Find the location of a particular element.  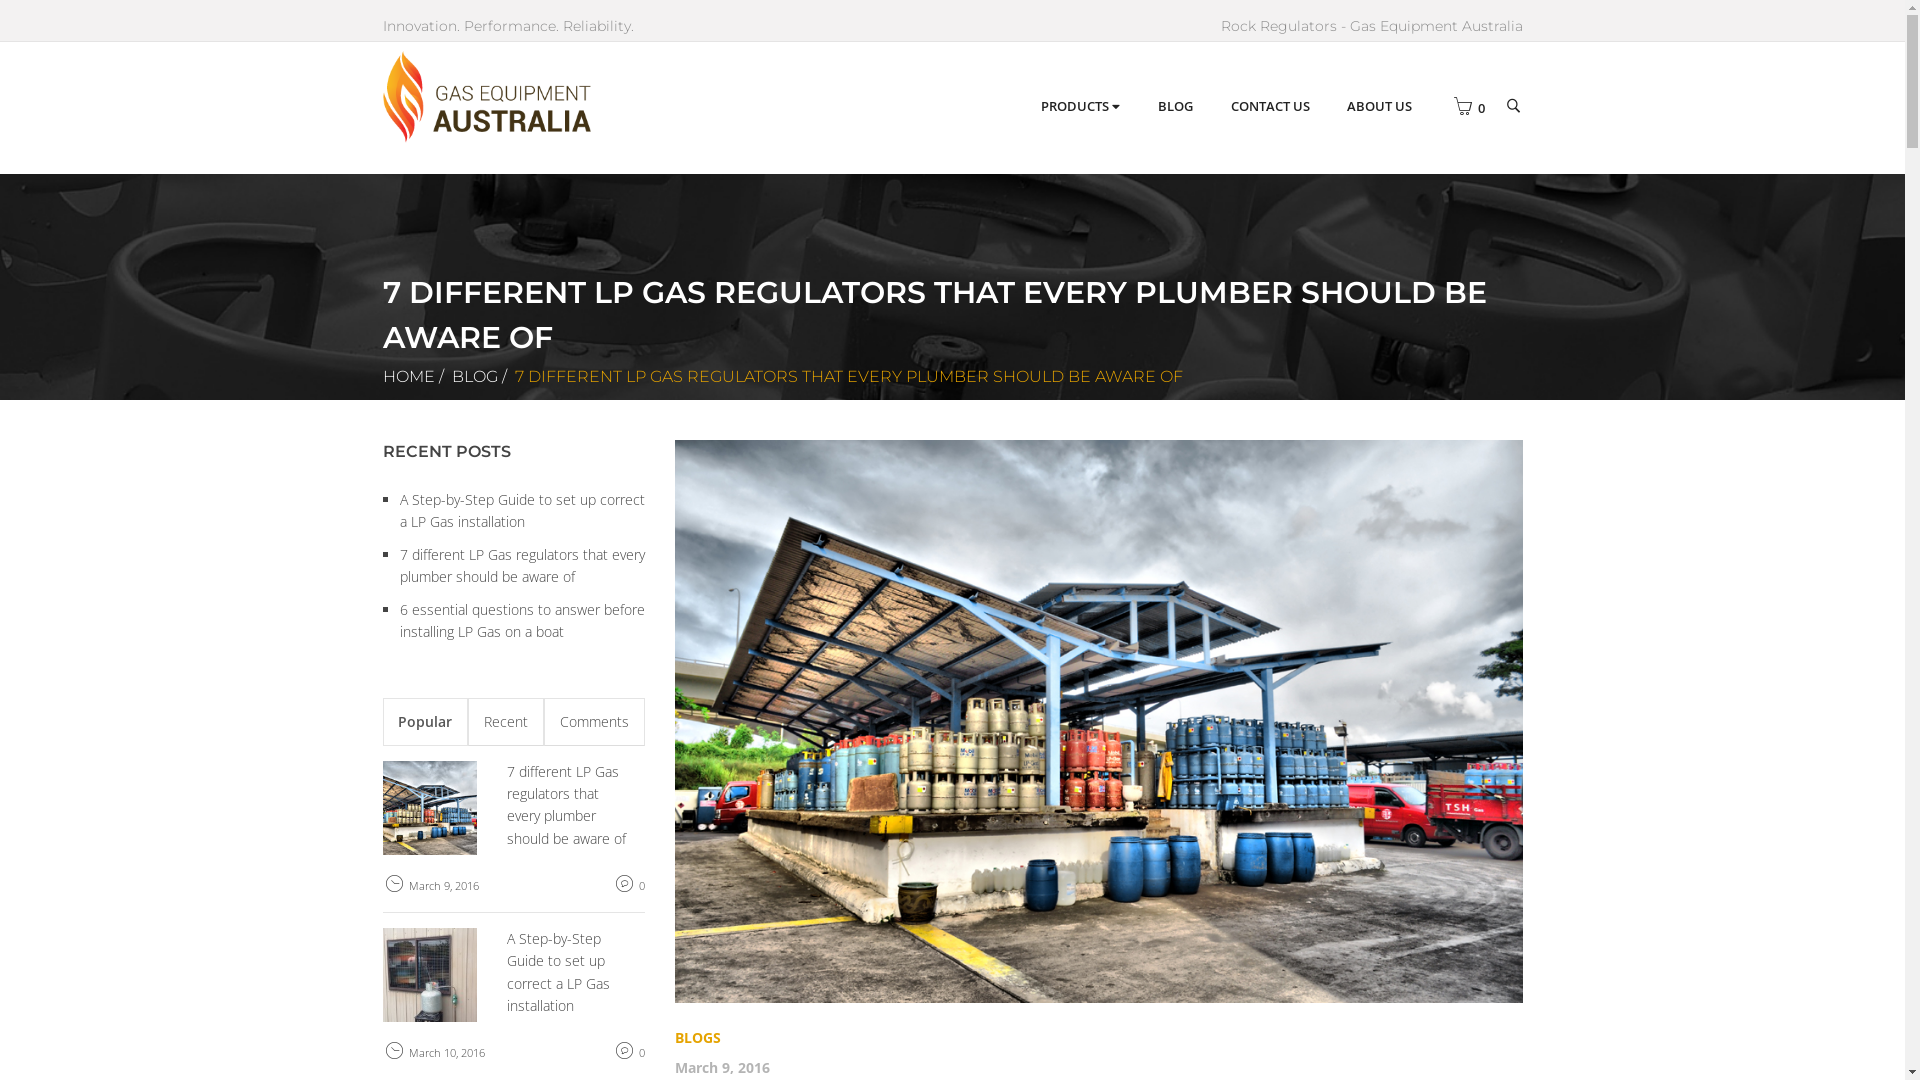

ABOUT US is located at coordinates (1380, 107).